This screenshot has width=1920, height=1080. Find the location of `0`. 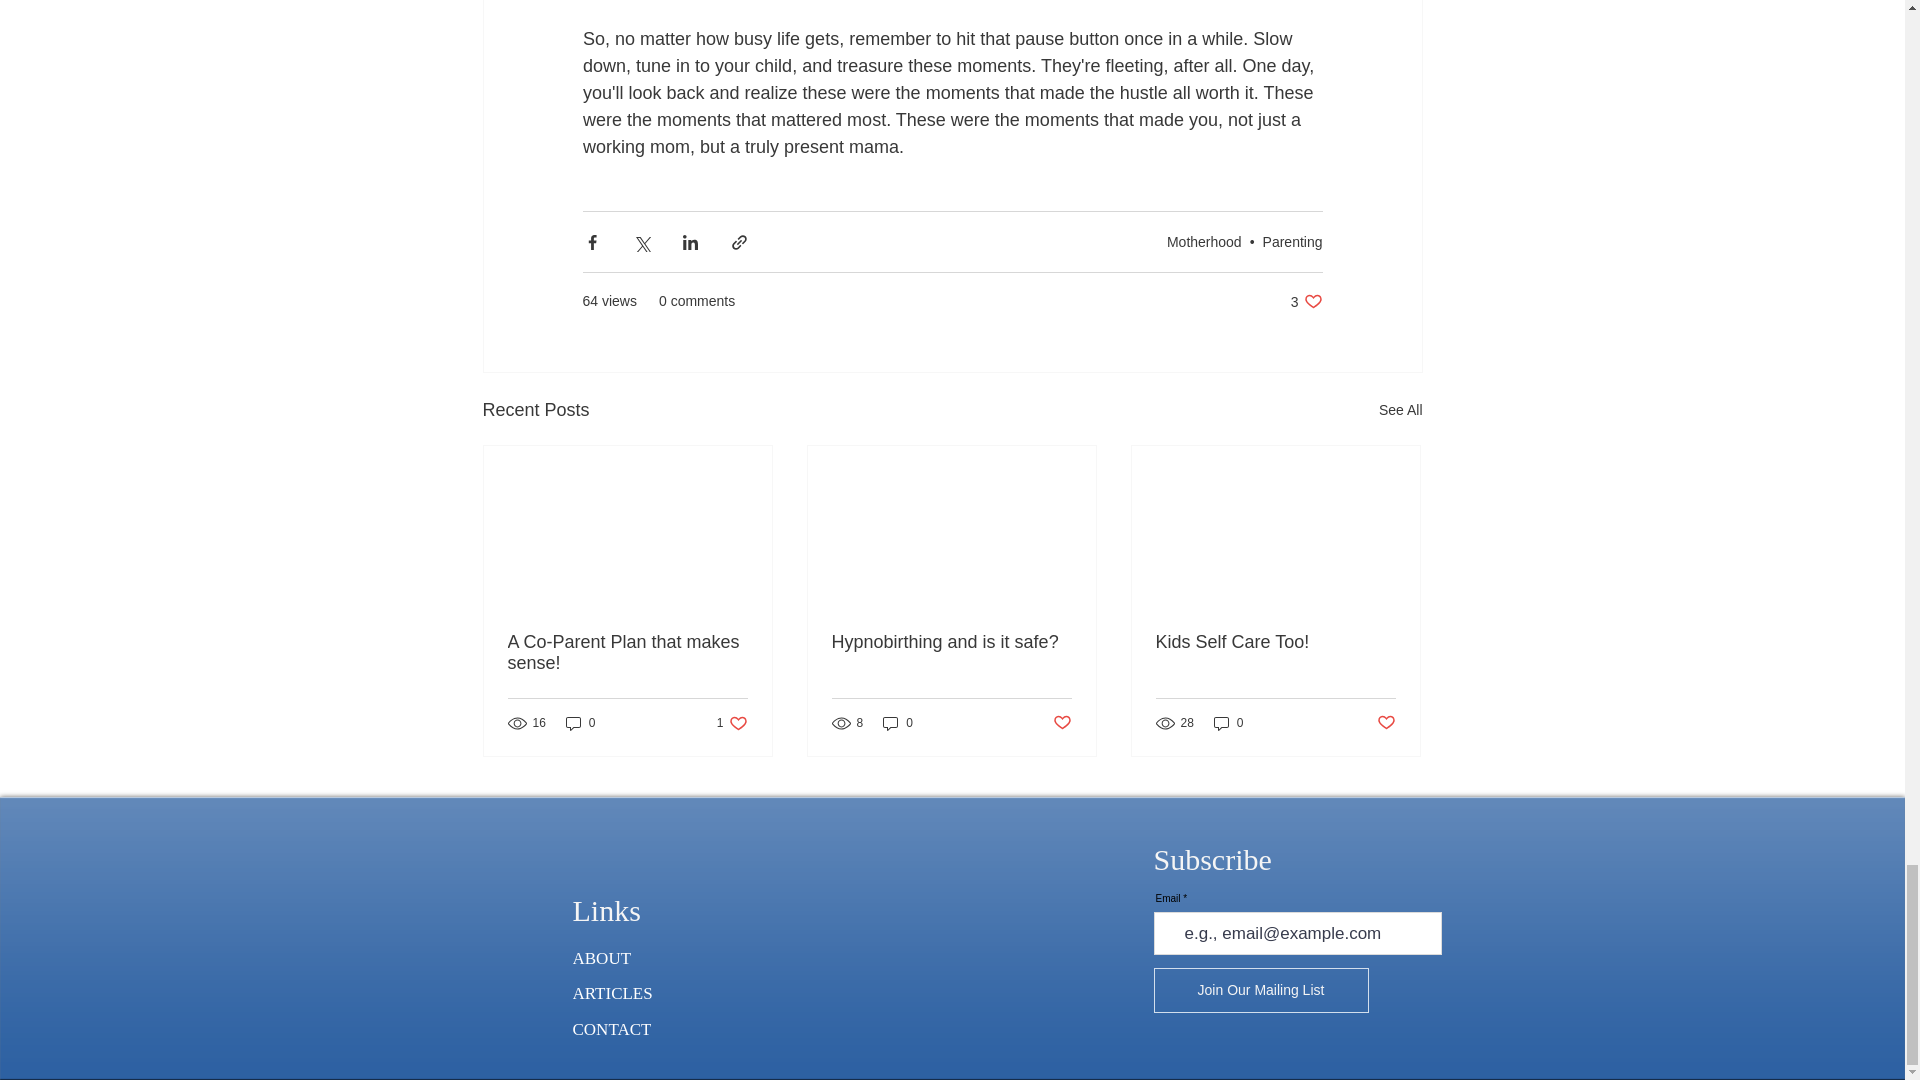

0 is located at coordinates (580, 723).